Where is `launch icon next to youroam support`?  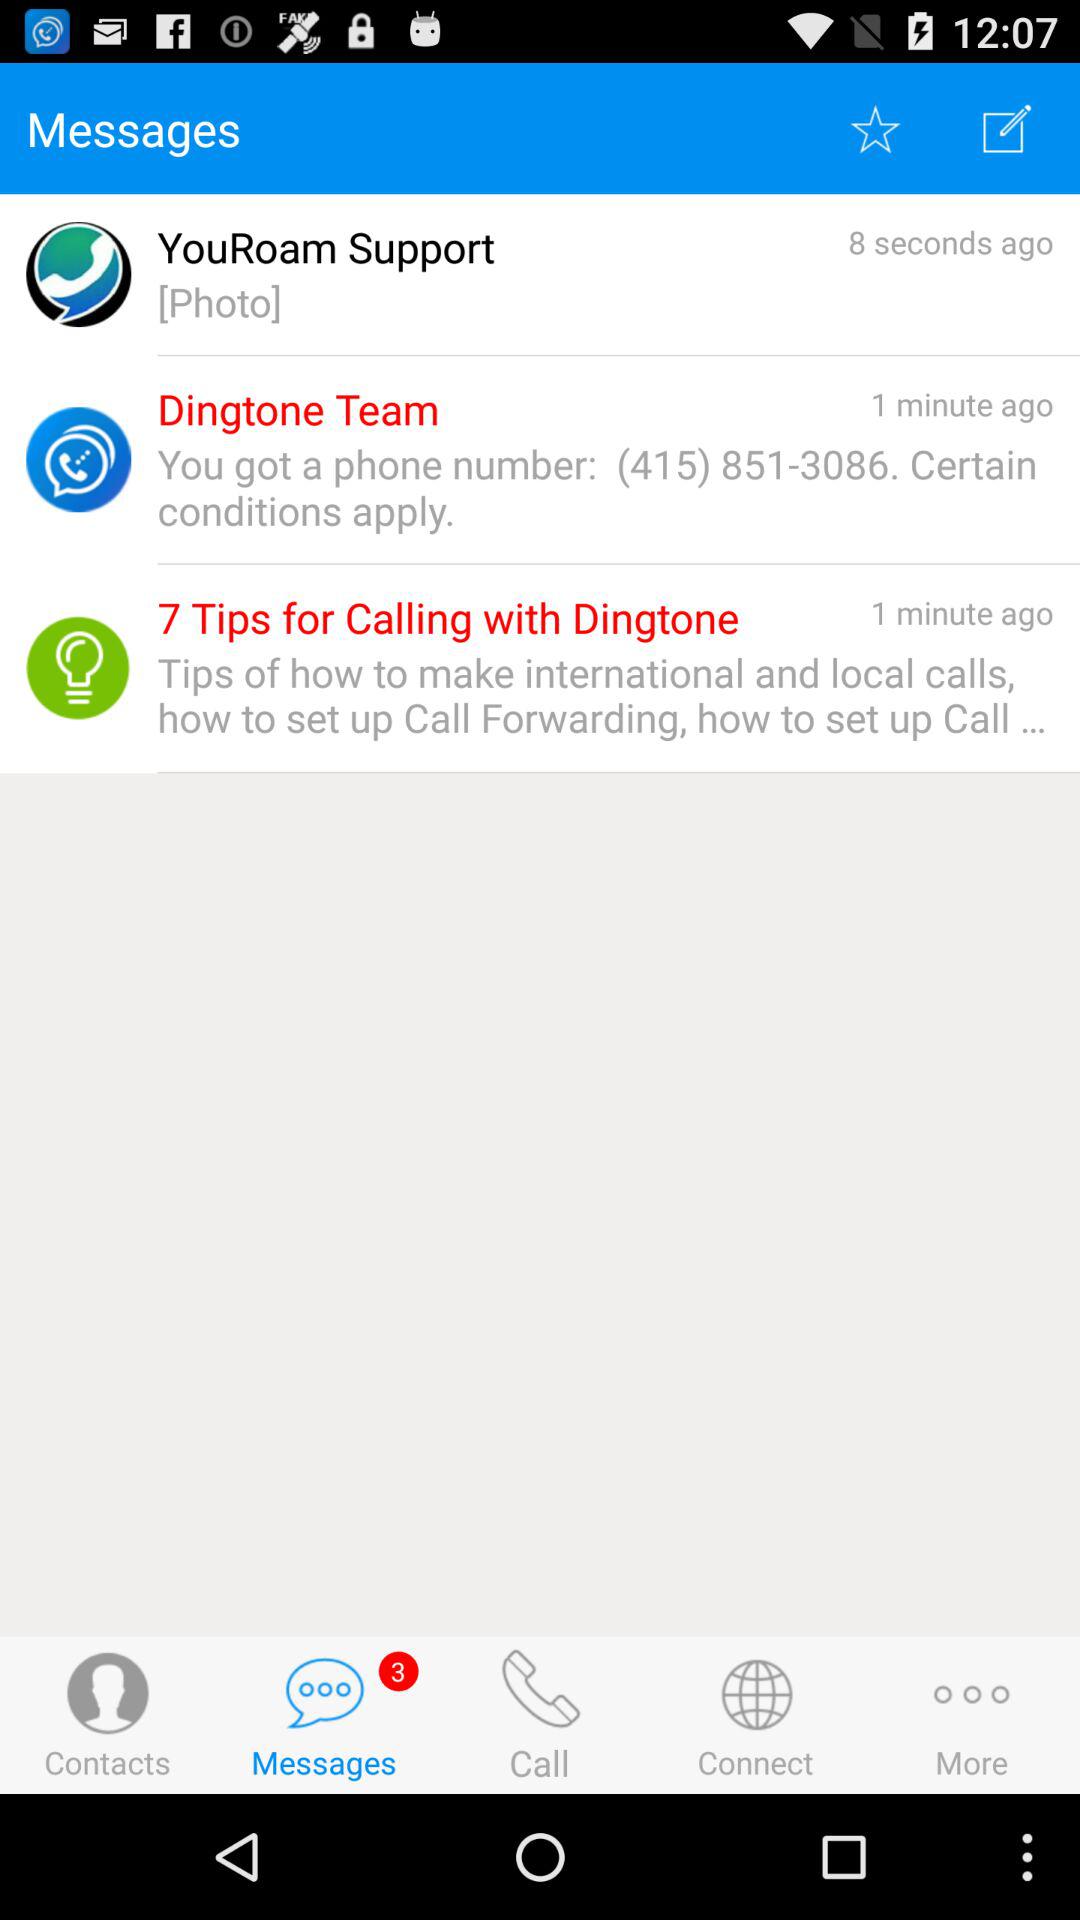
launch icon next to youroam support is located at coordinates (950, 242).